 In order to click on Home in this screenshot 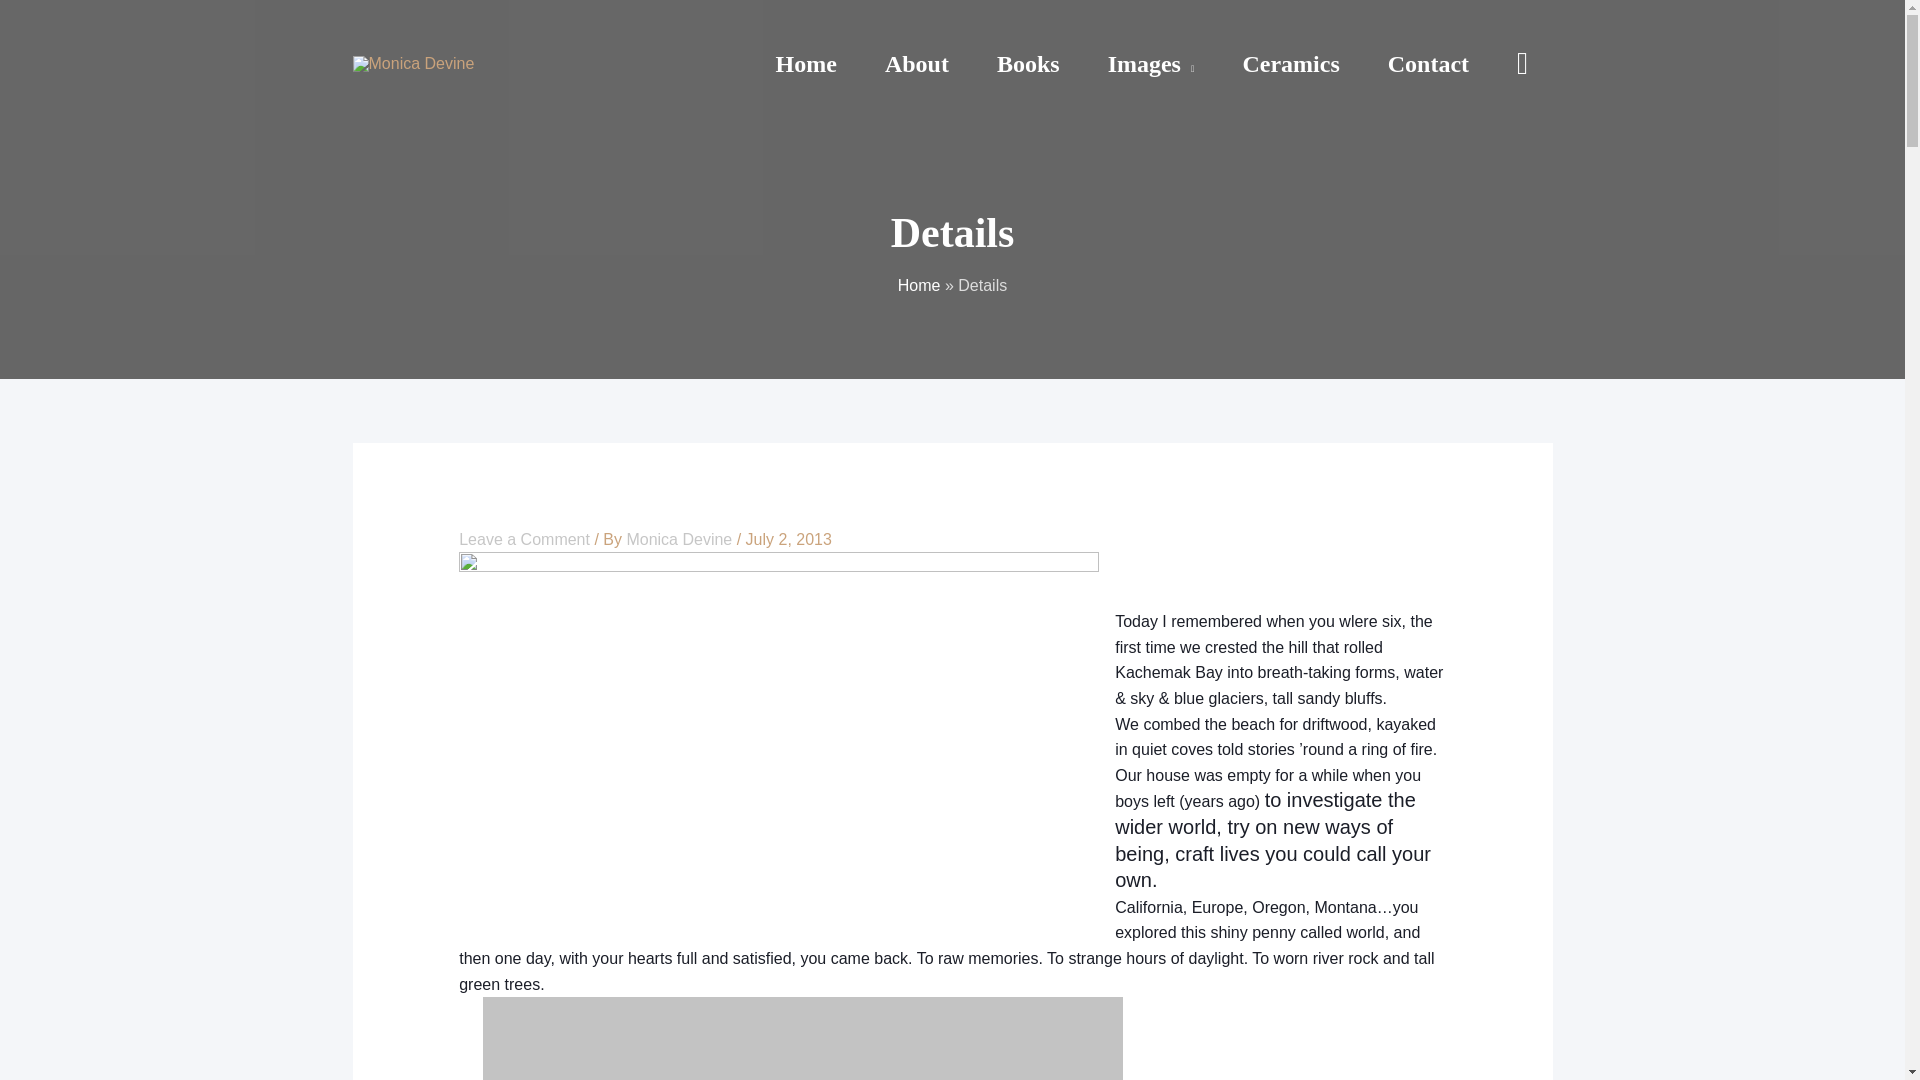, I will do `click(806, 64)`.